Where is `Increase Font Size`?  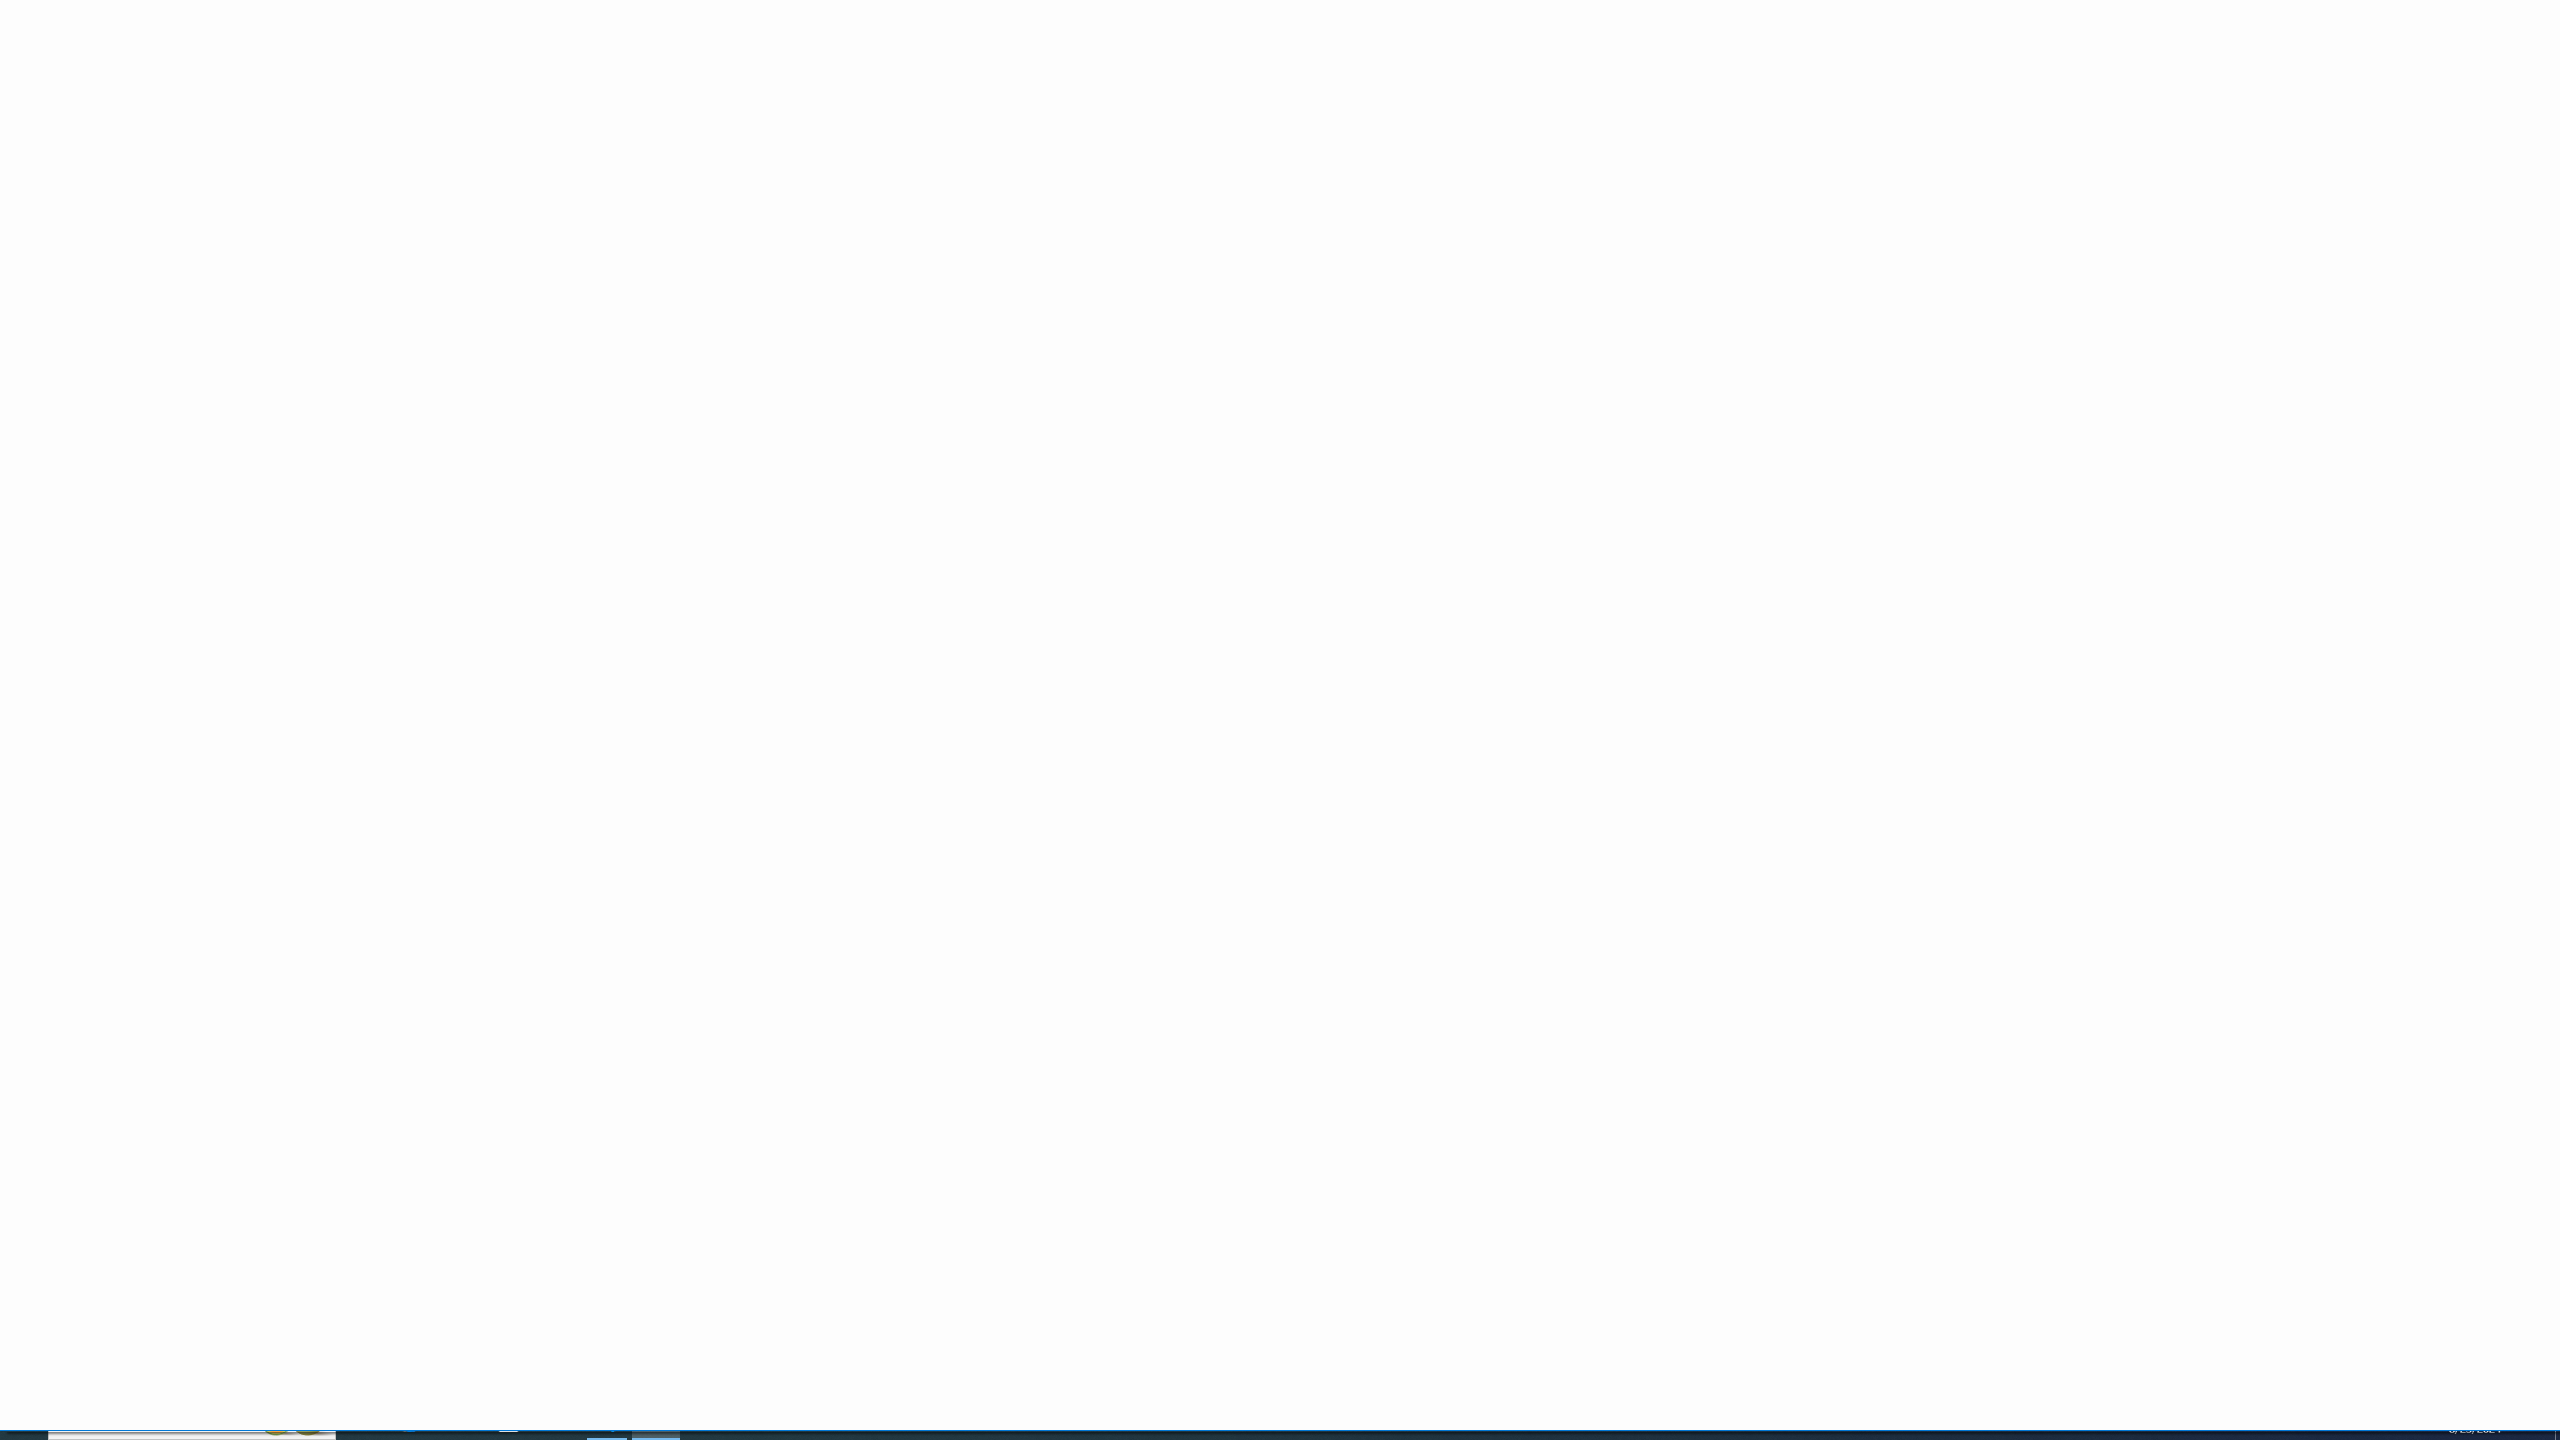 Increase Font Size is located at coordinates (400, 88).